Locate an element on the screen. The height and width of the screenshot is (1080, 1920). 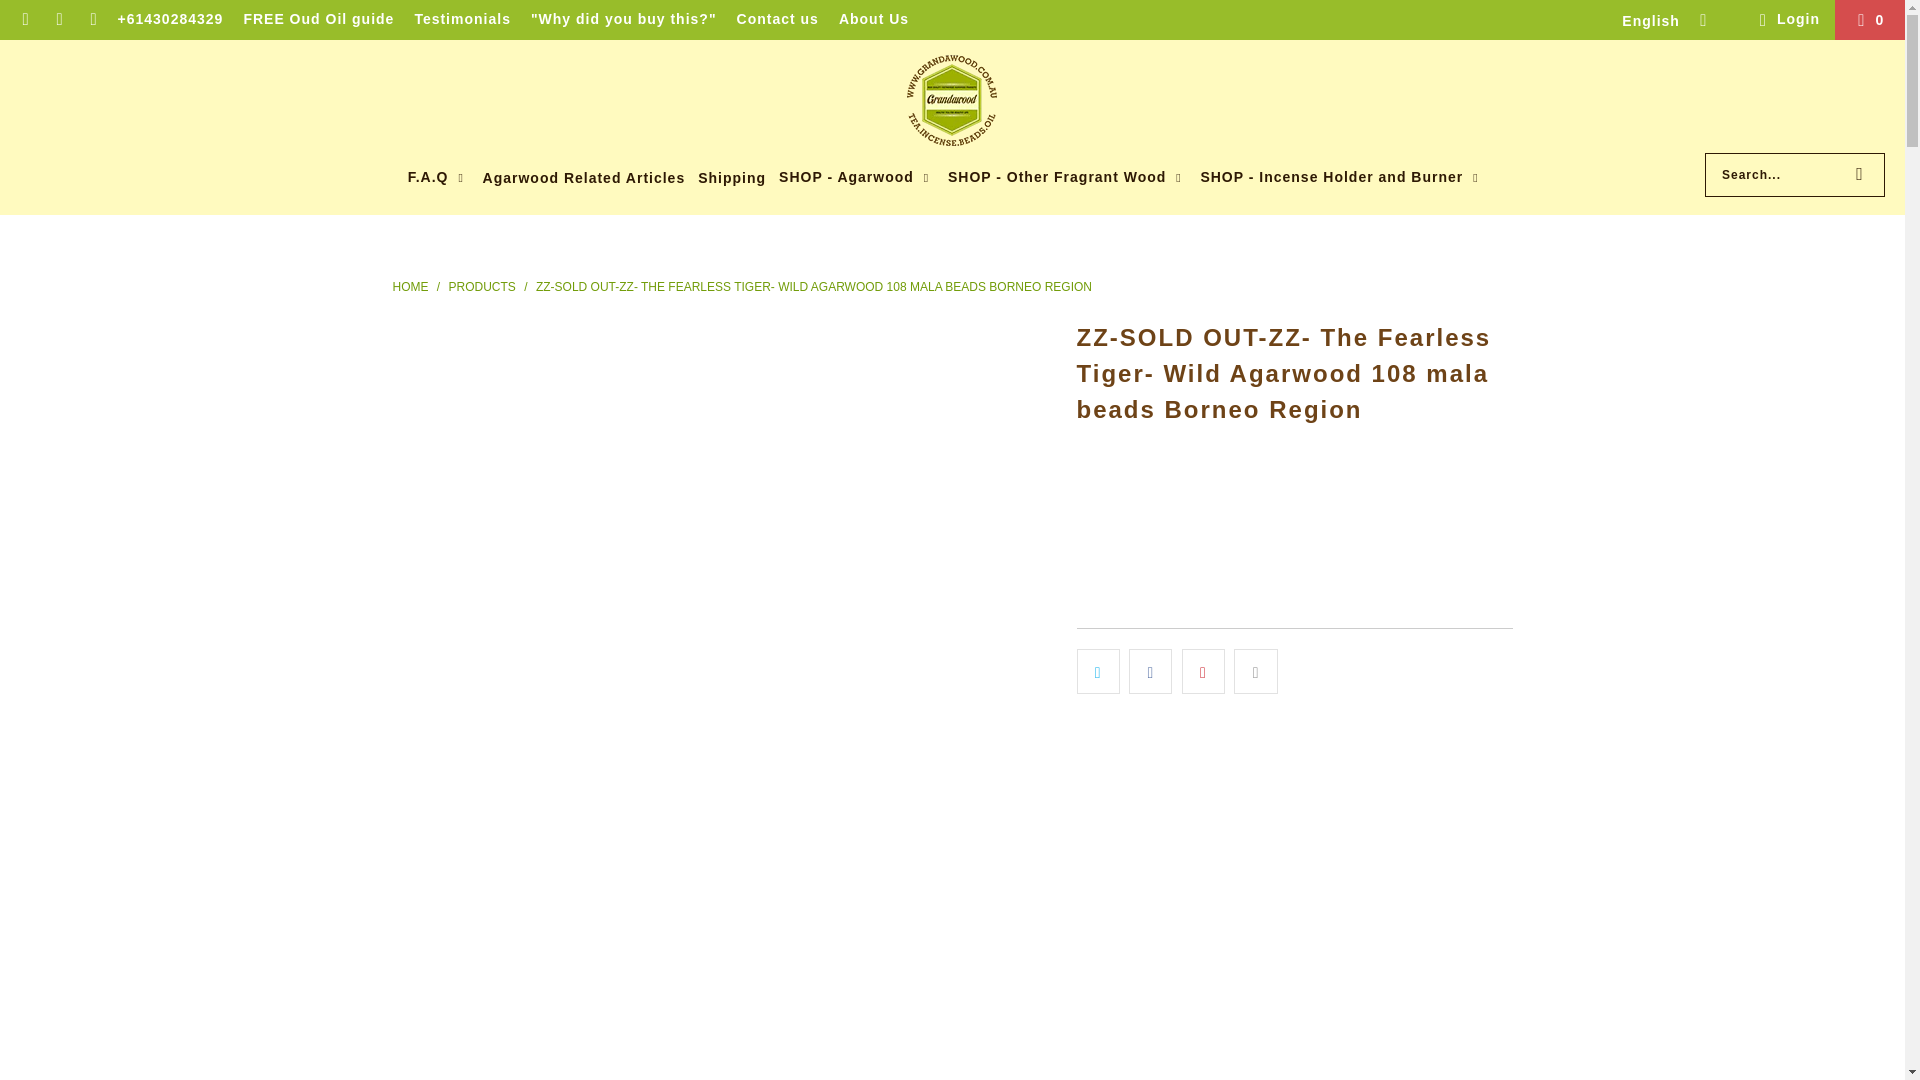
Email Grandawood- Agarwood is located at coordinates (24, 20).